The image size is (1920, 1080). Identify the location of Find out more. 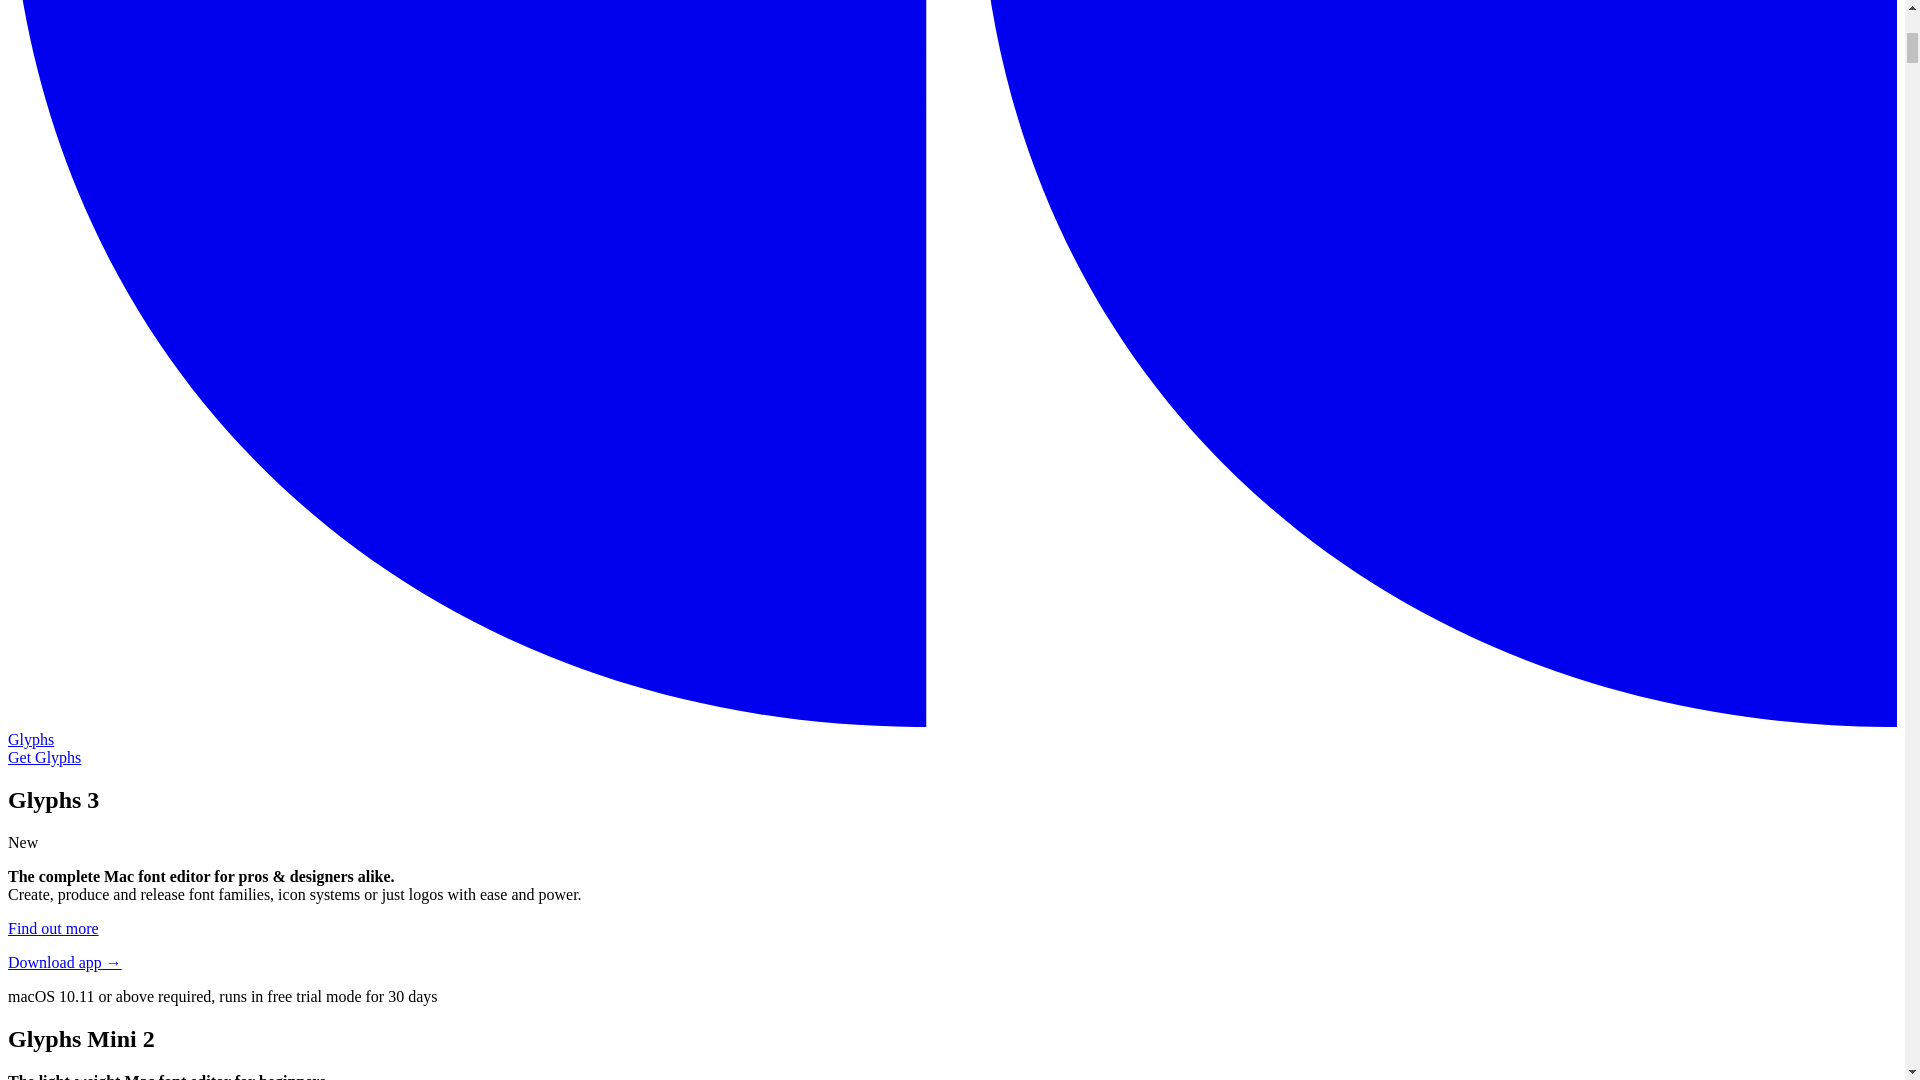
(53, 928).